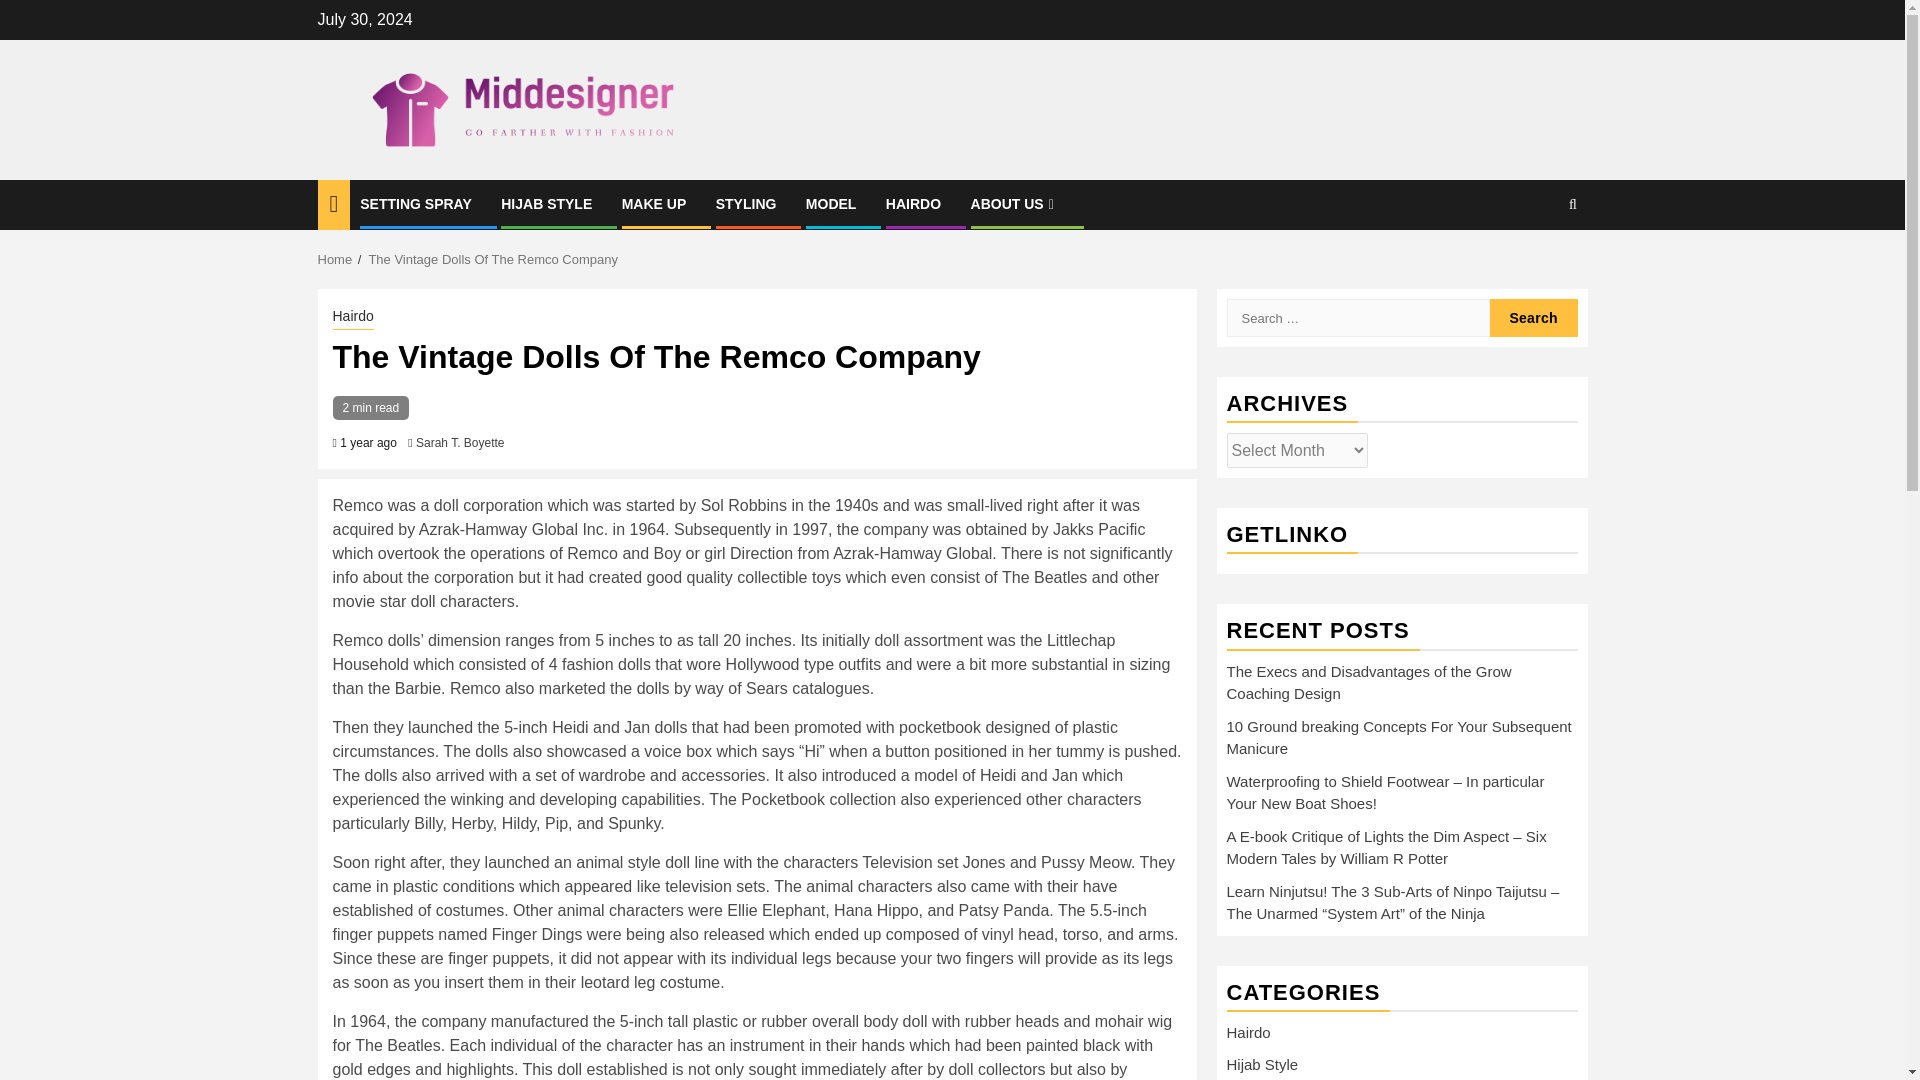 The image size is (1920, 1080). I want to click on HIJAB STYLE, so click(546, 203).